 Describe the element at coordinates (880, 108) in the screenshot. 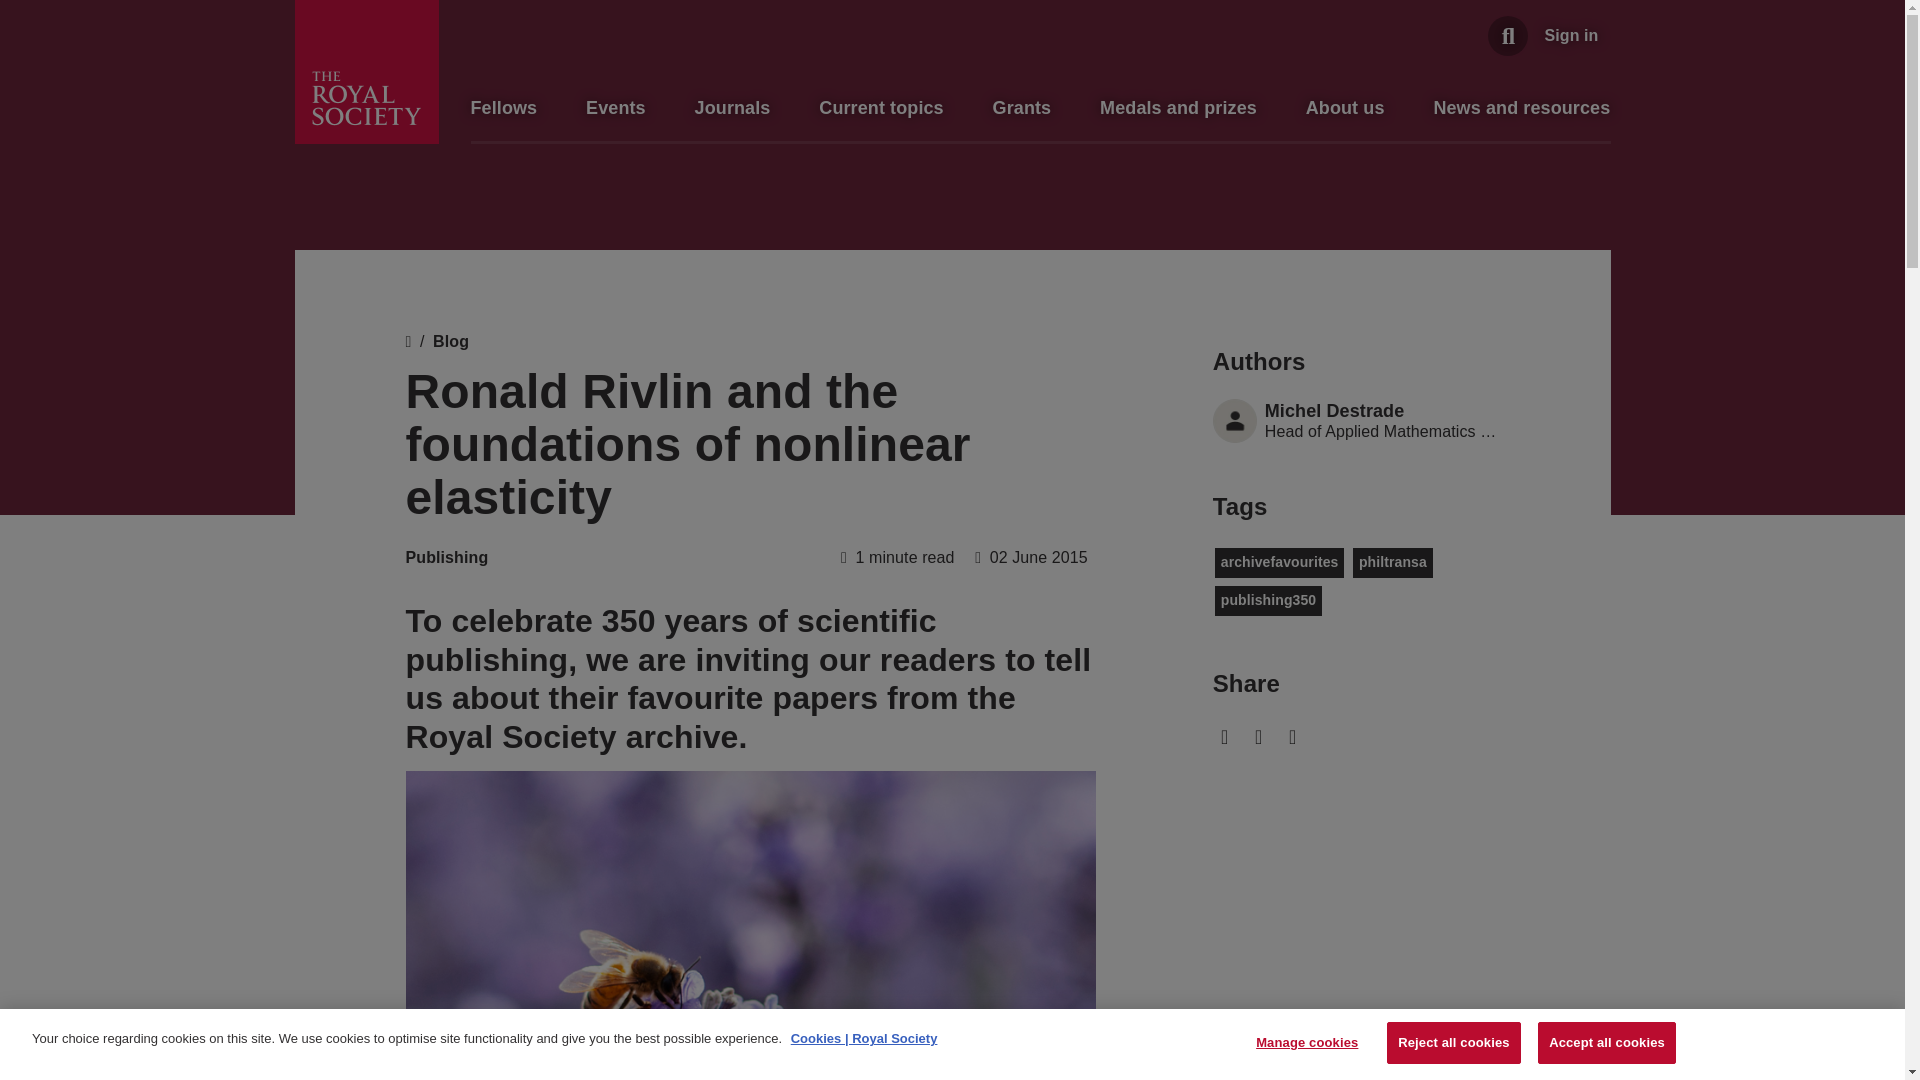

I see `Current topics` at that location.